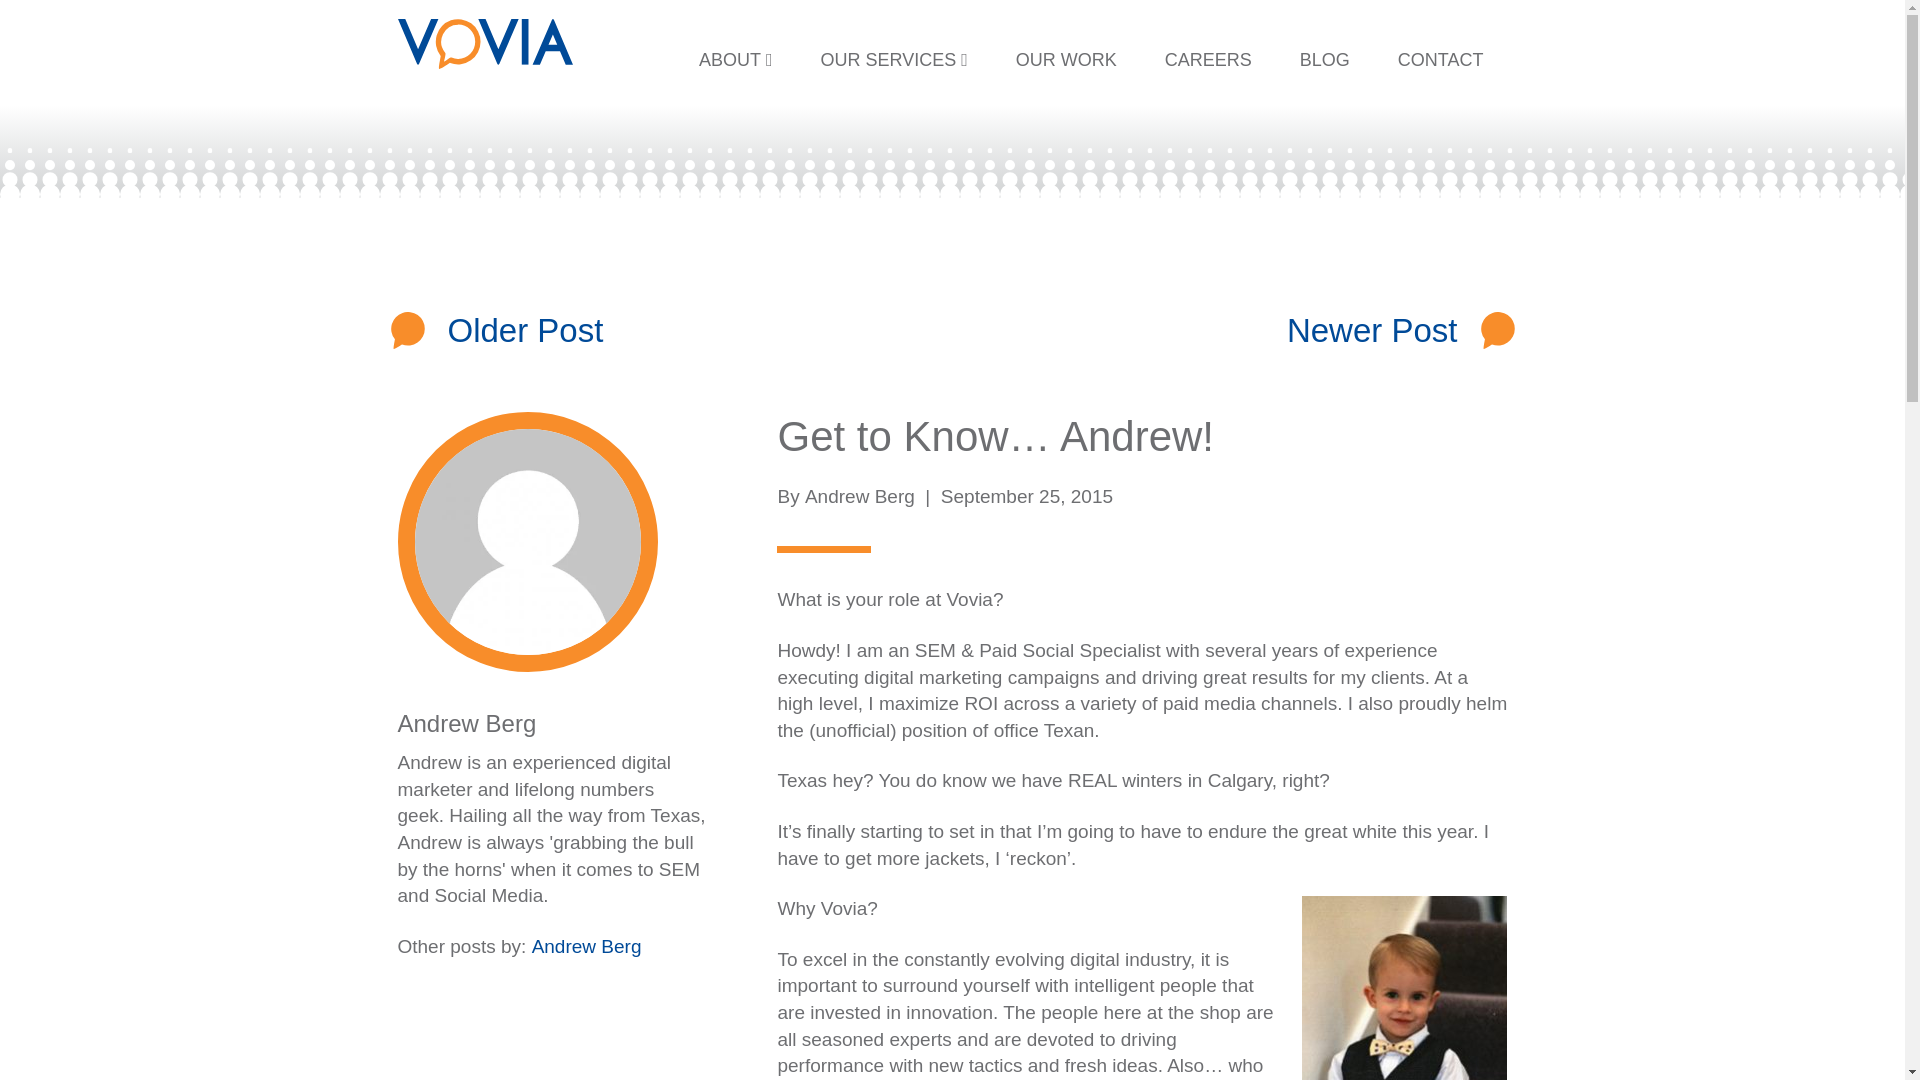 This screenshot has height=1080, width=1920. I want to click on Posts by Andrew Berg, so click(860, 496).